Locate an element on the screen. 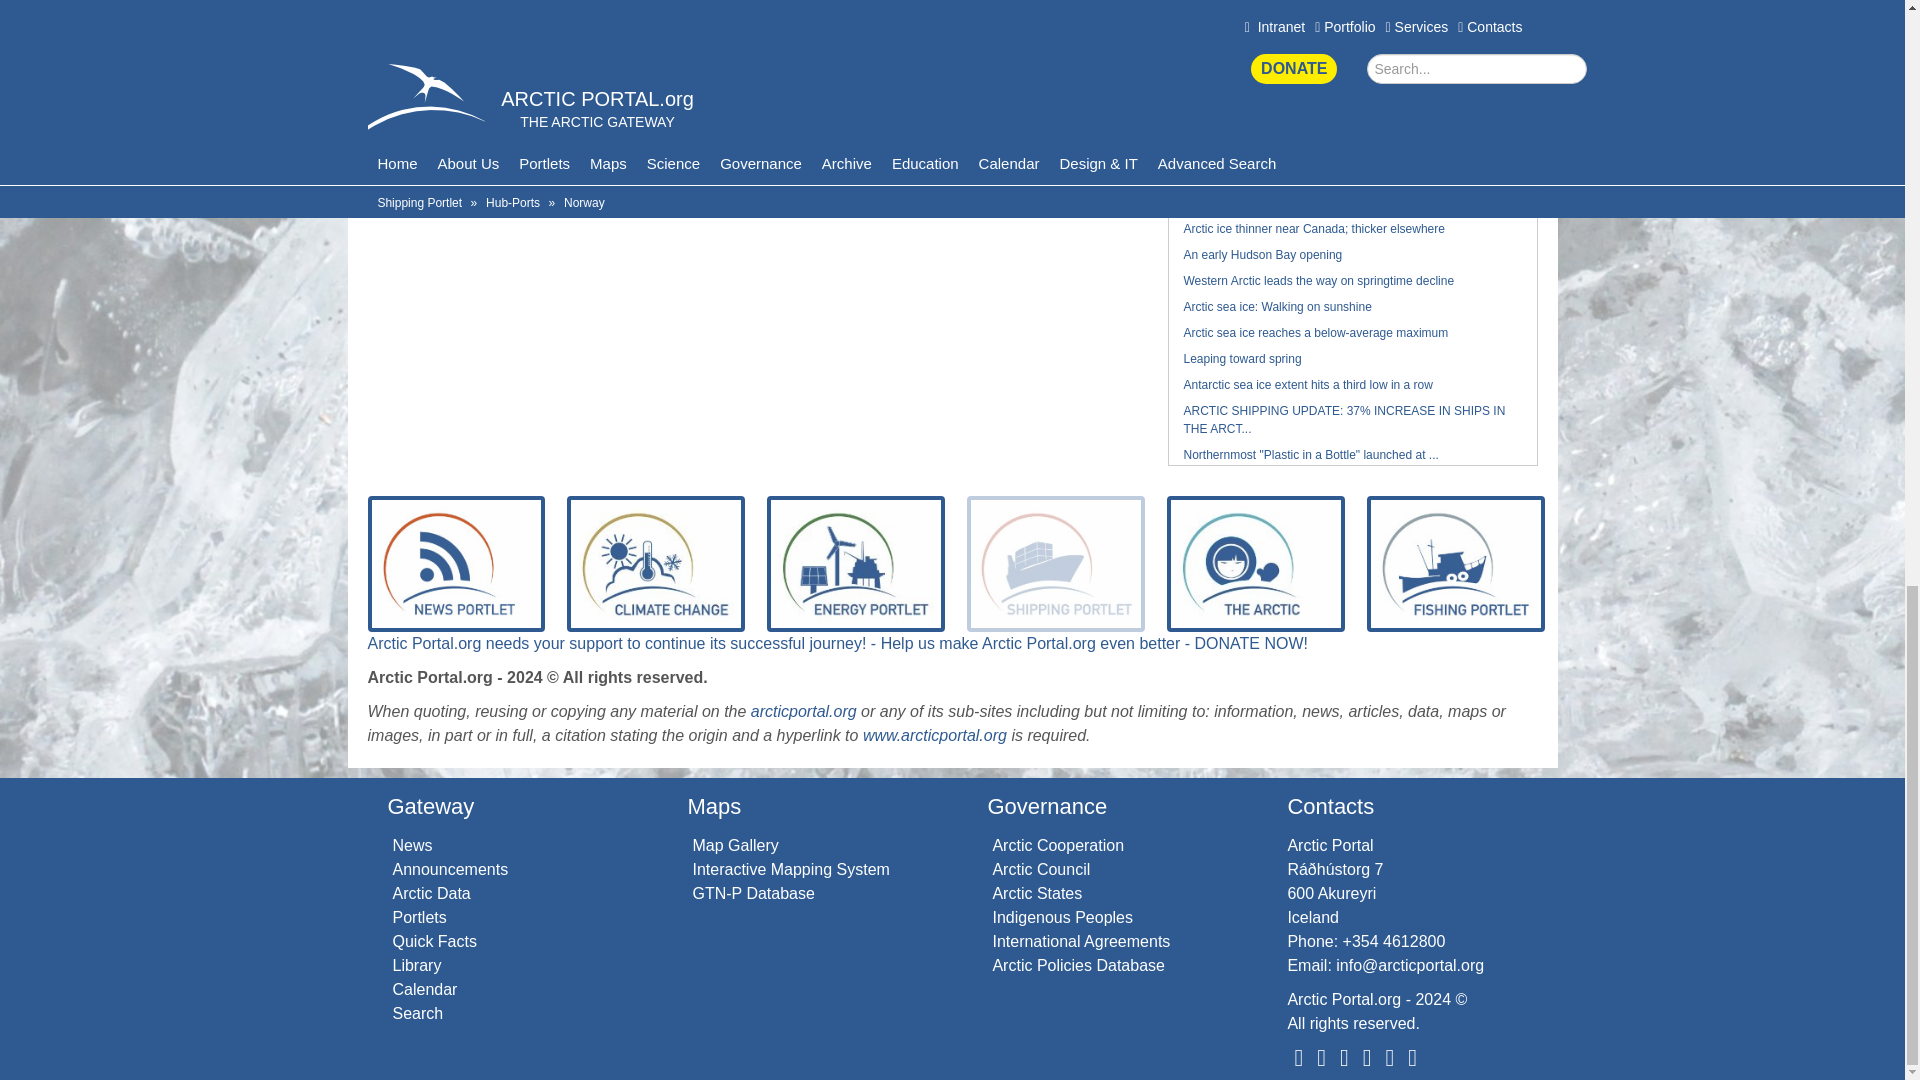 This screenshot has width=1920, height=1080. The Arctic Portlet is located at coordinates (1256, 564).